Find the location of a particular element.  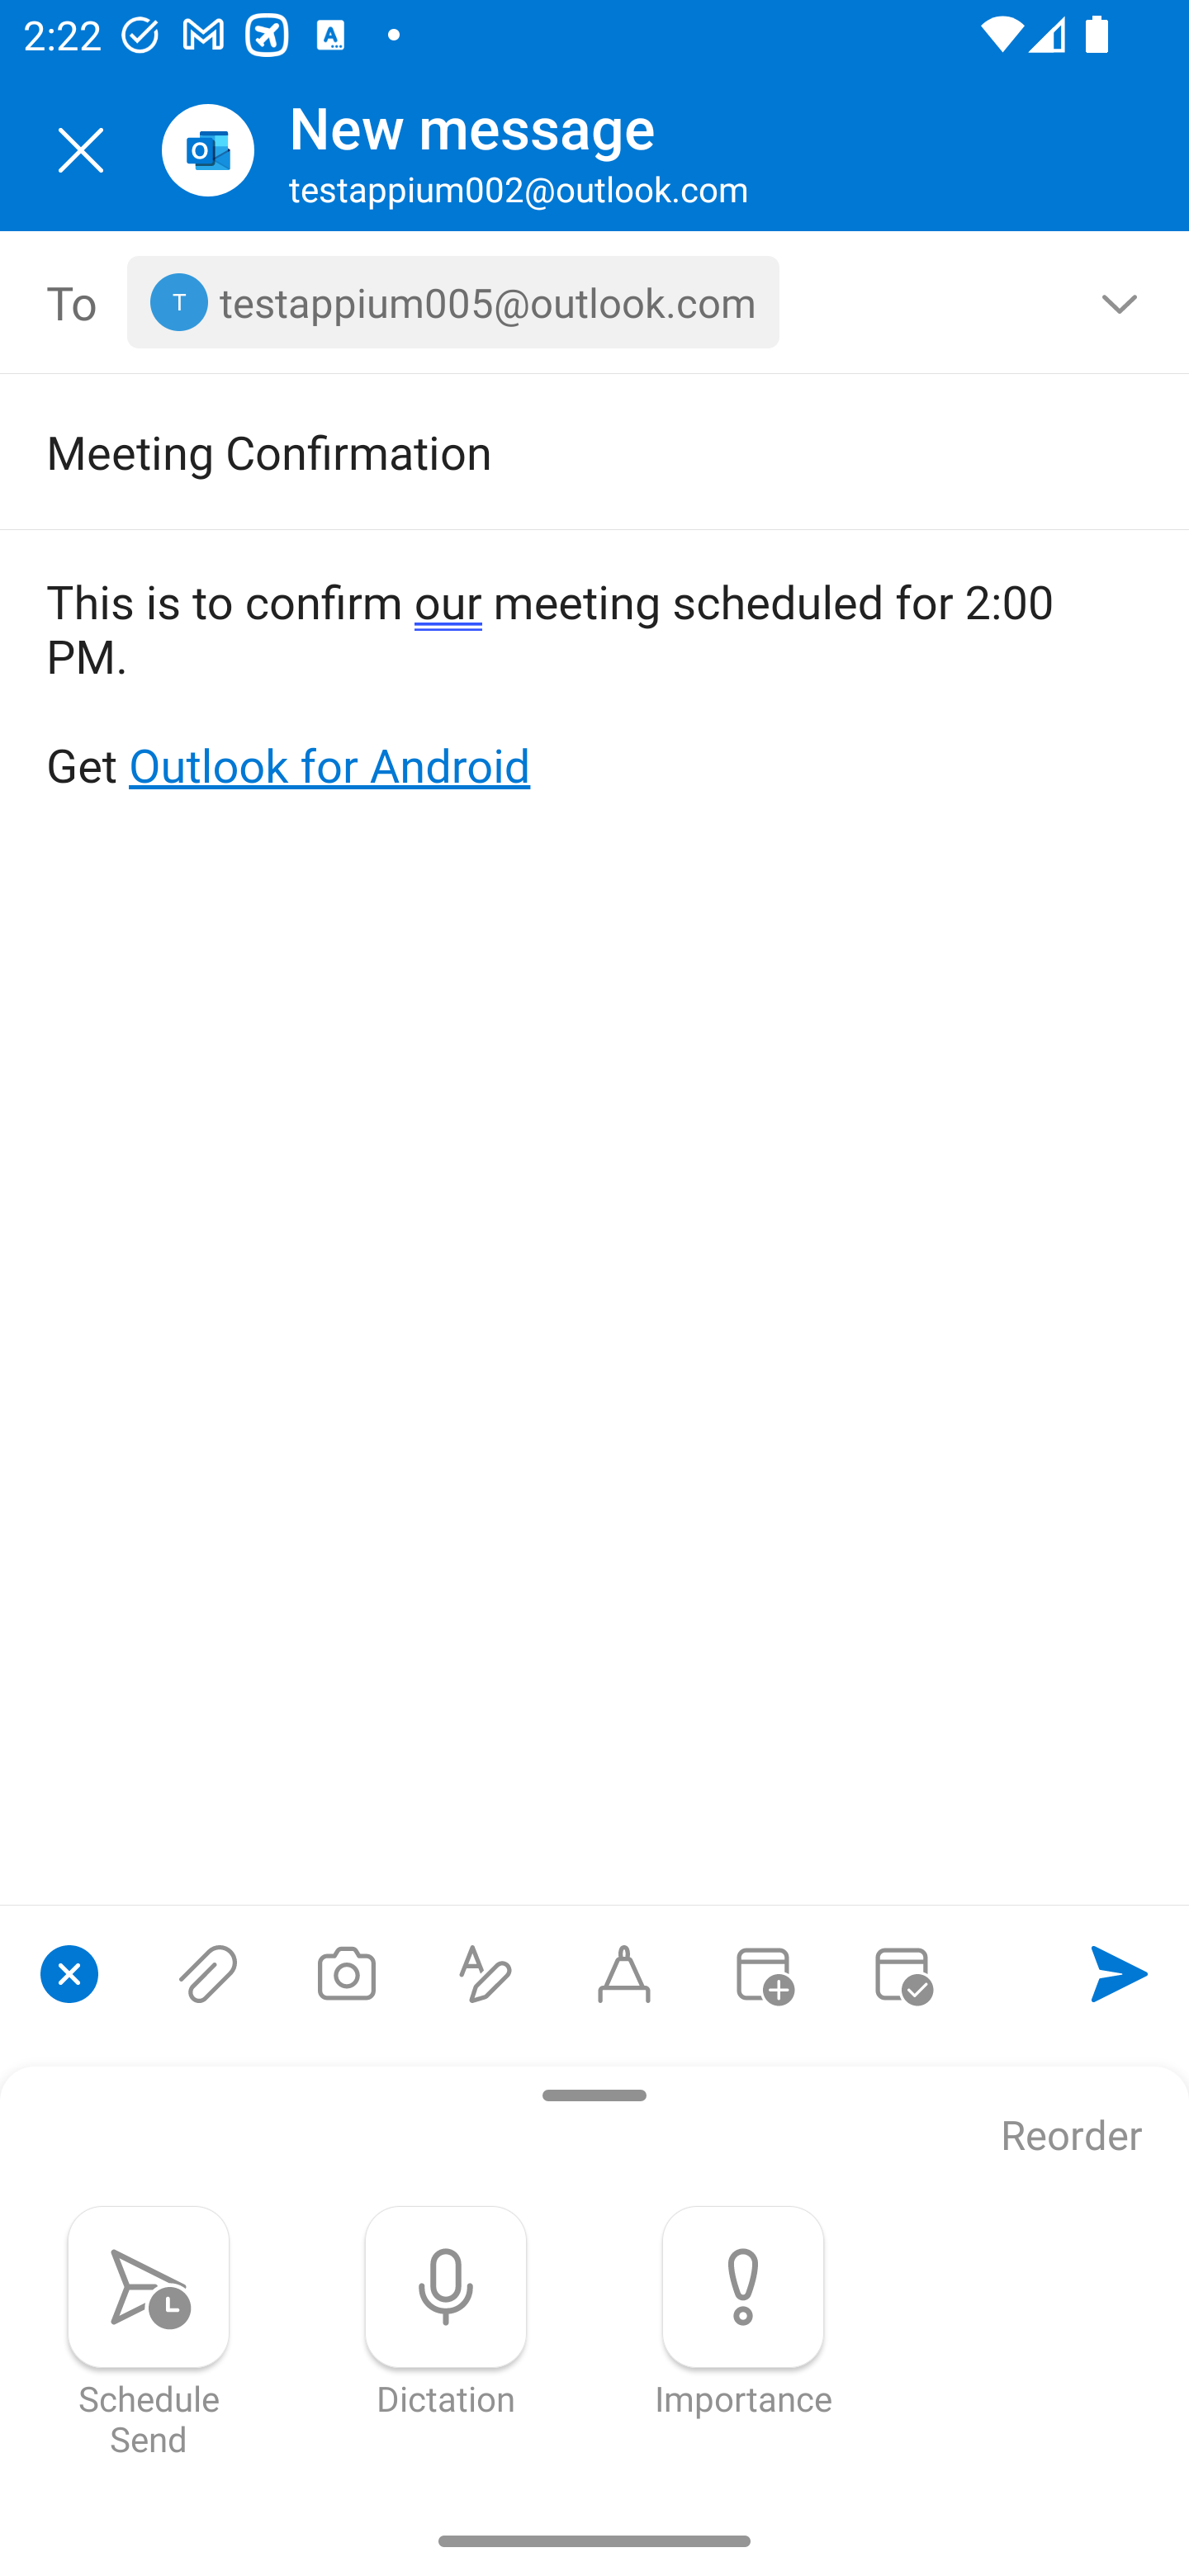

Send availability is located at coordinates (902, 1973).